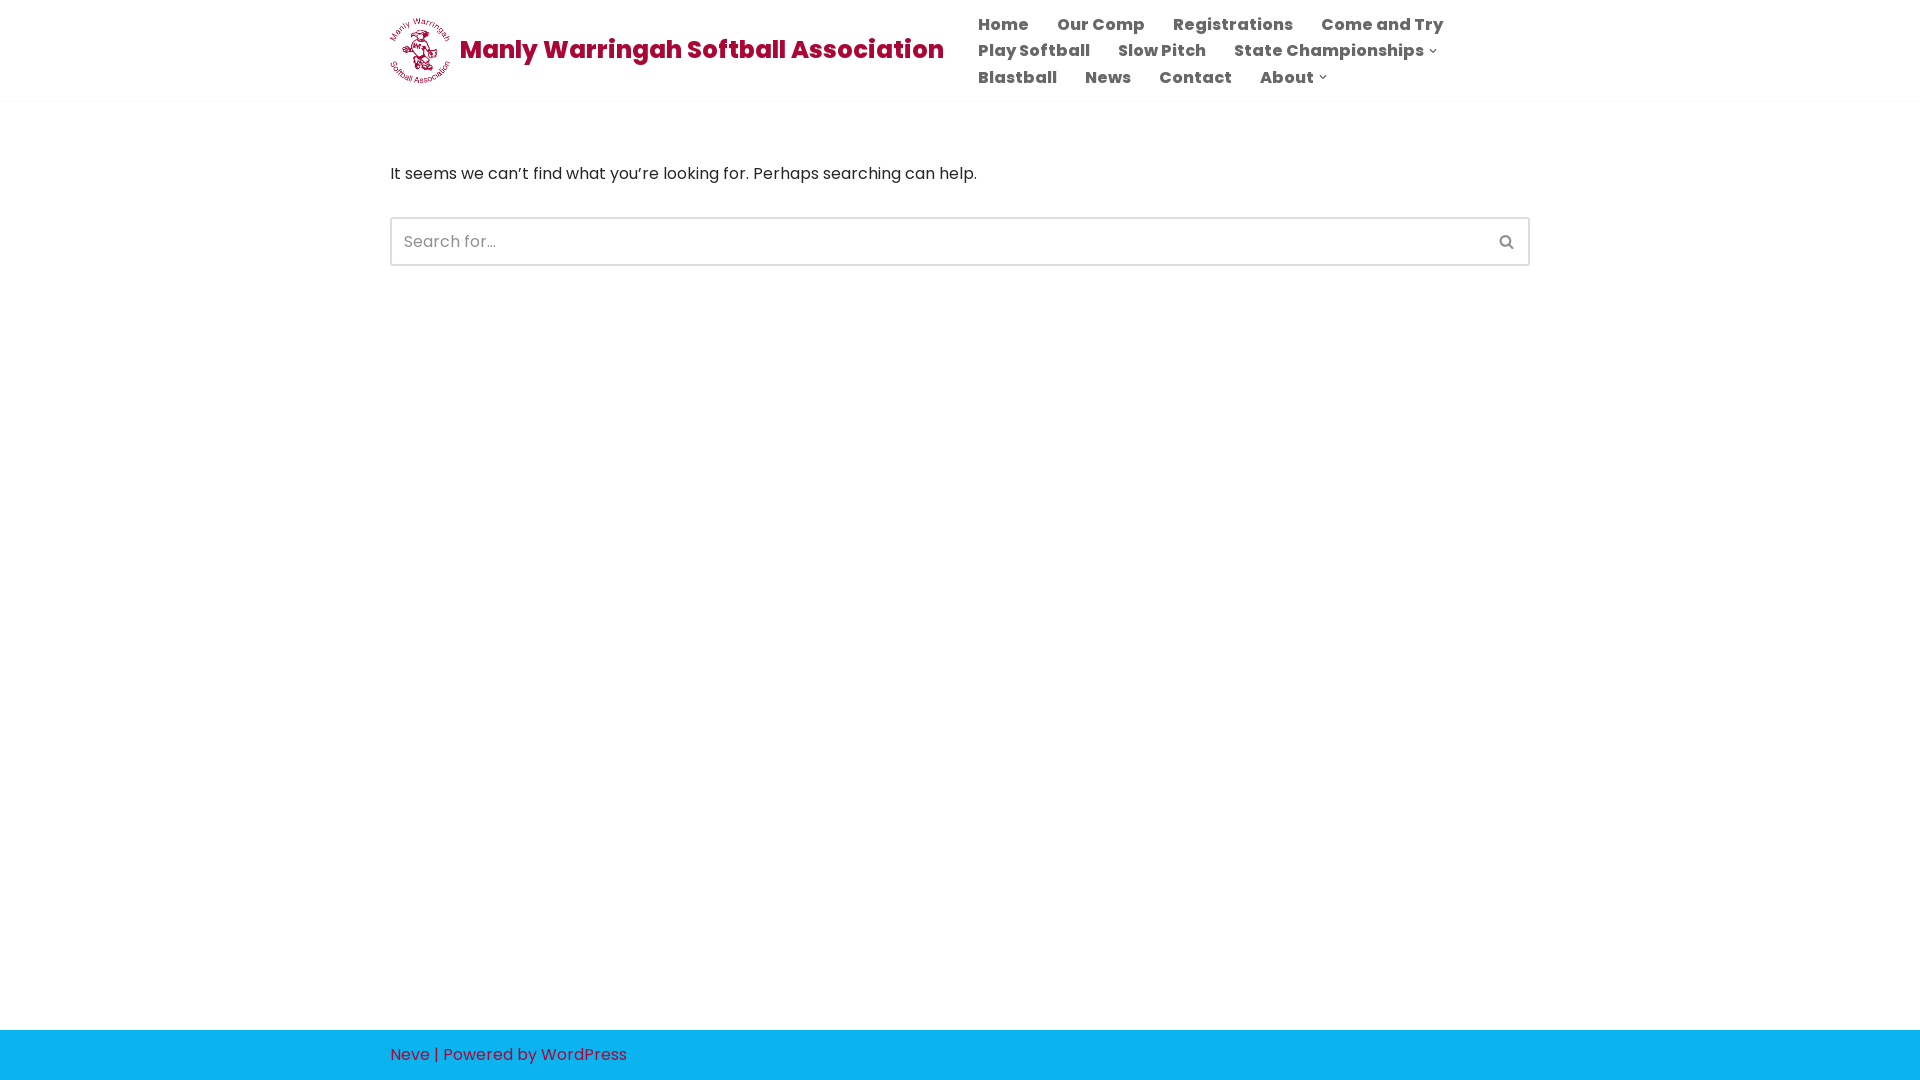 The height and width of the screenshot is (1080, 1920). I want to click on Slow Pitch, so click(1162, 50).